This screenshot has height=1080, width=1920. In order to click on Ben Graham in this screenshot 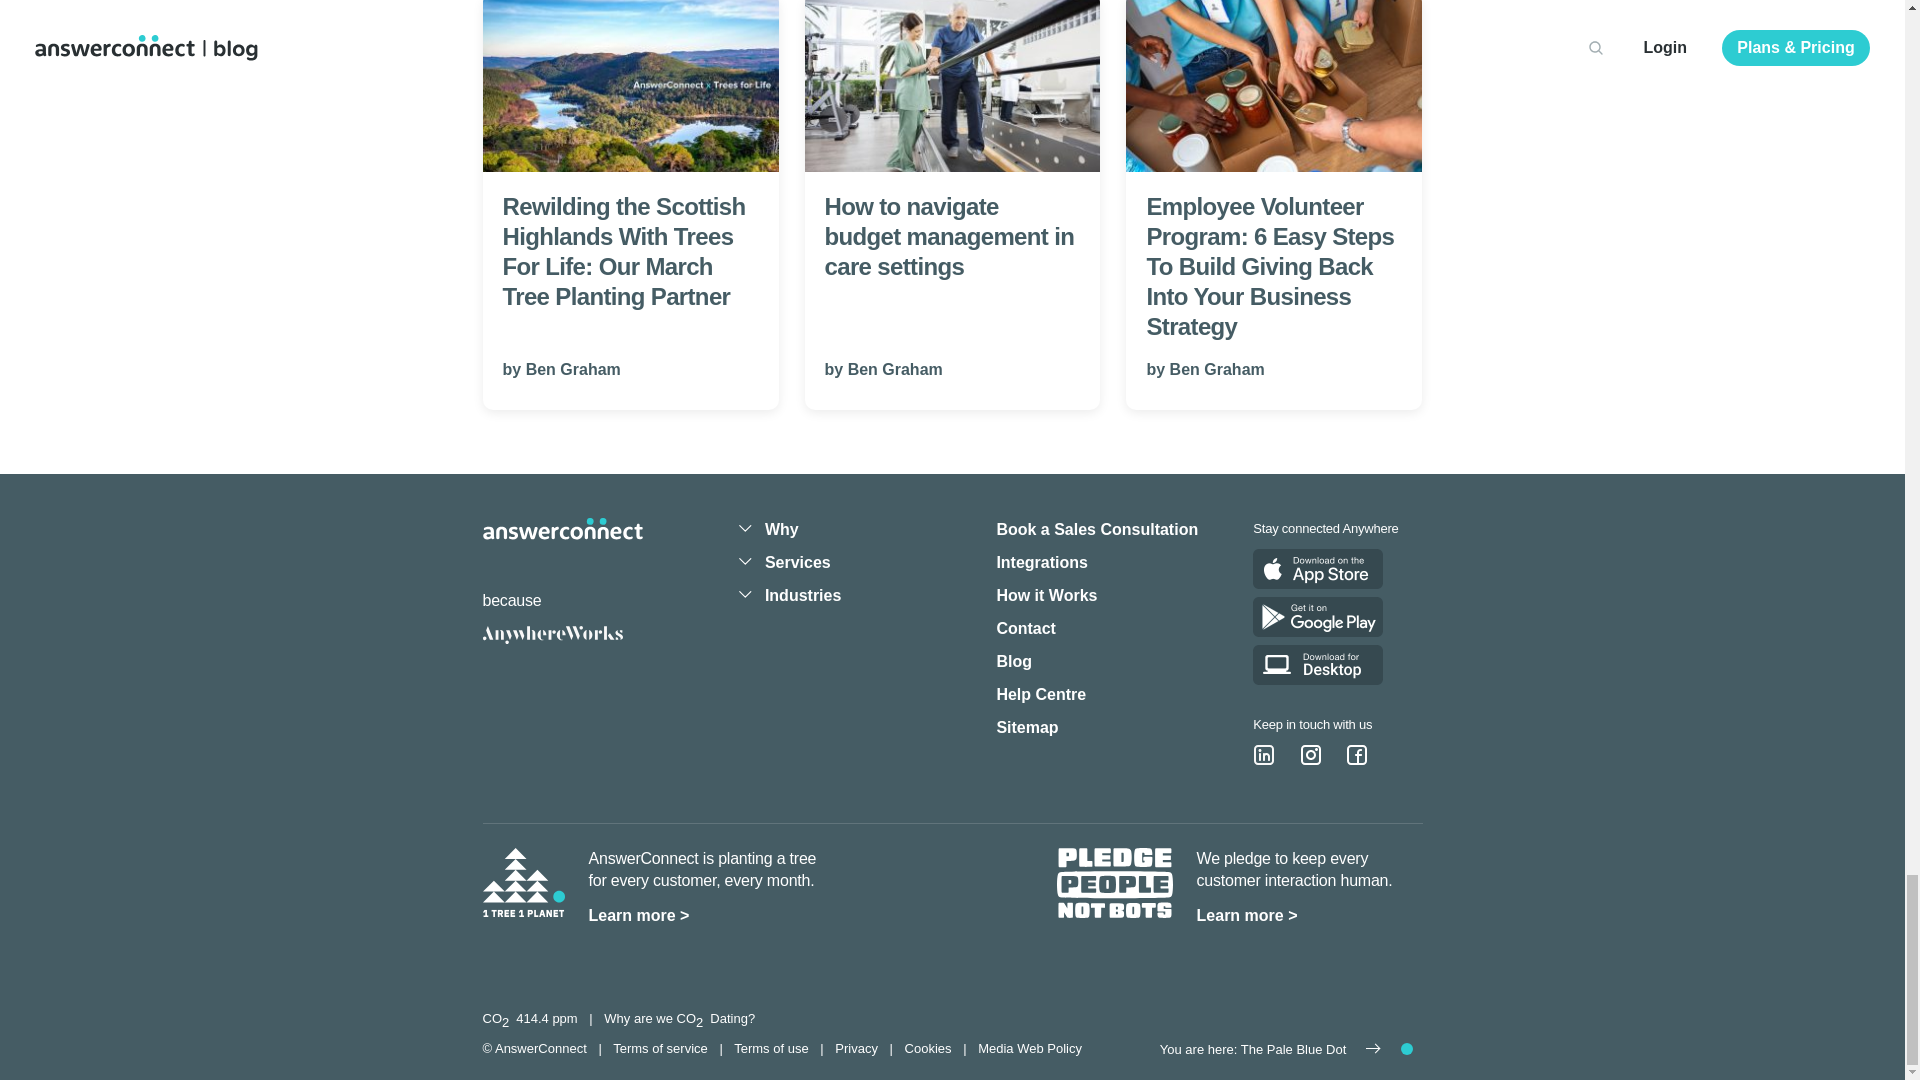, I will do `click(573, 369)`.